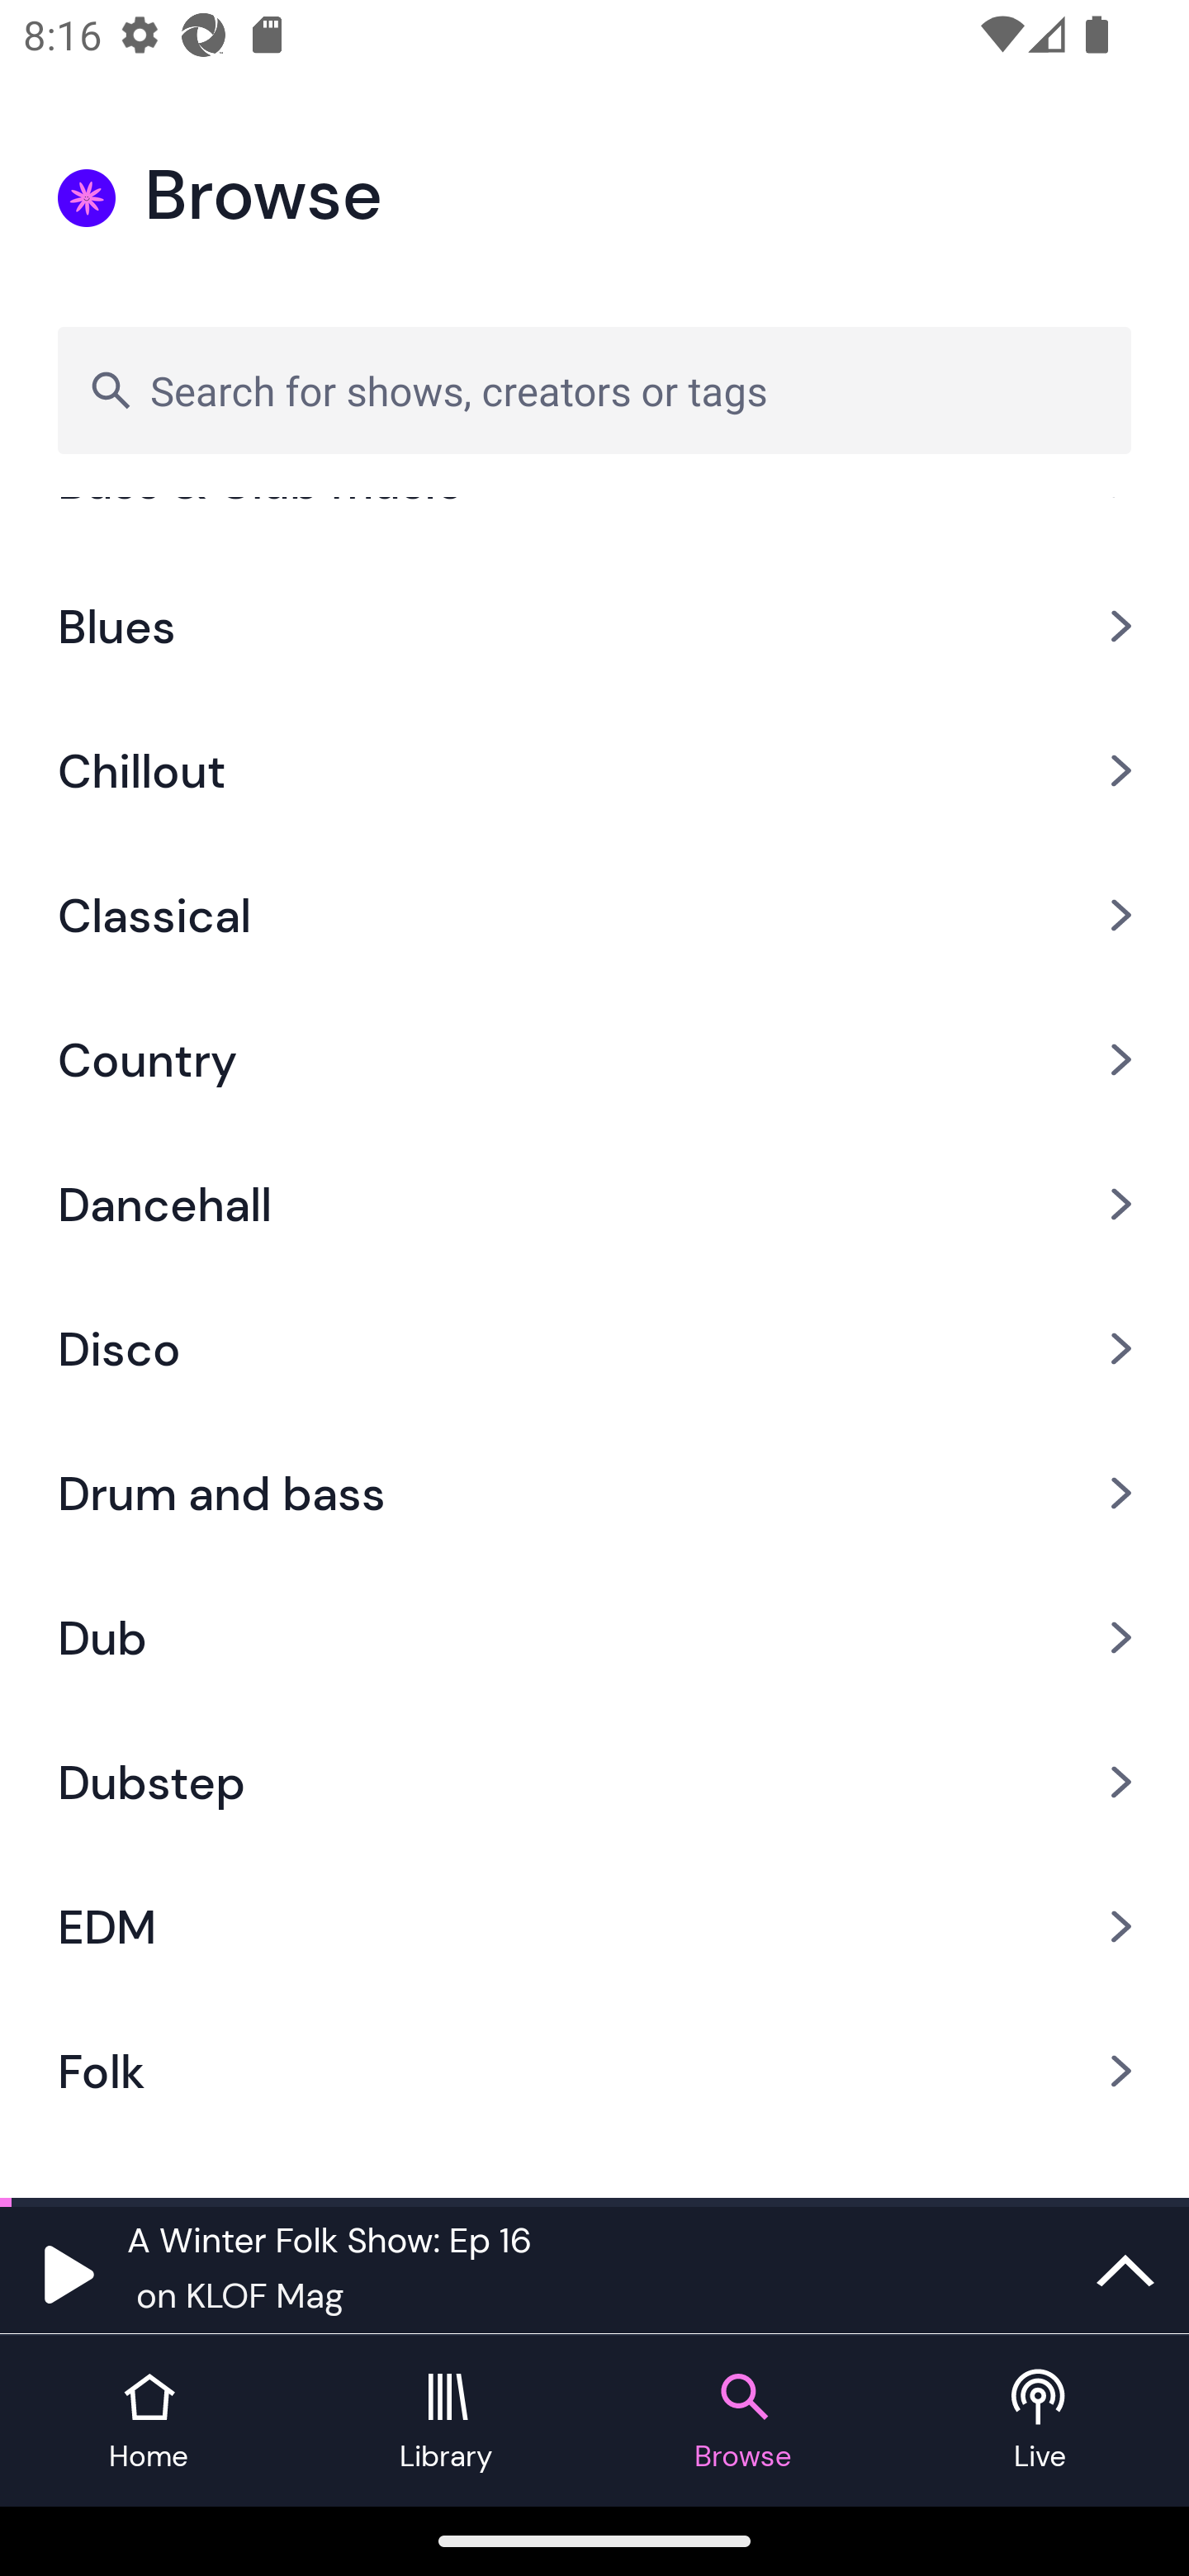 This screenshot has height=2576, width=1189. Describe the element at coordinates (594, 1058) in the screenshot. I see `Country` at that location.